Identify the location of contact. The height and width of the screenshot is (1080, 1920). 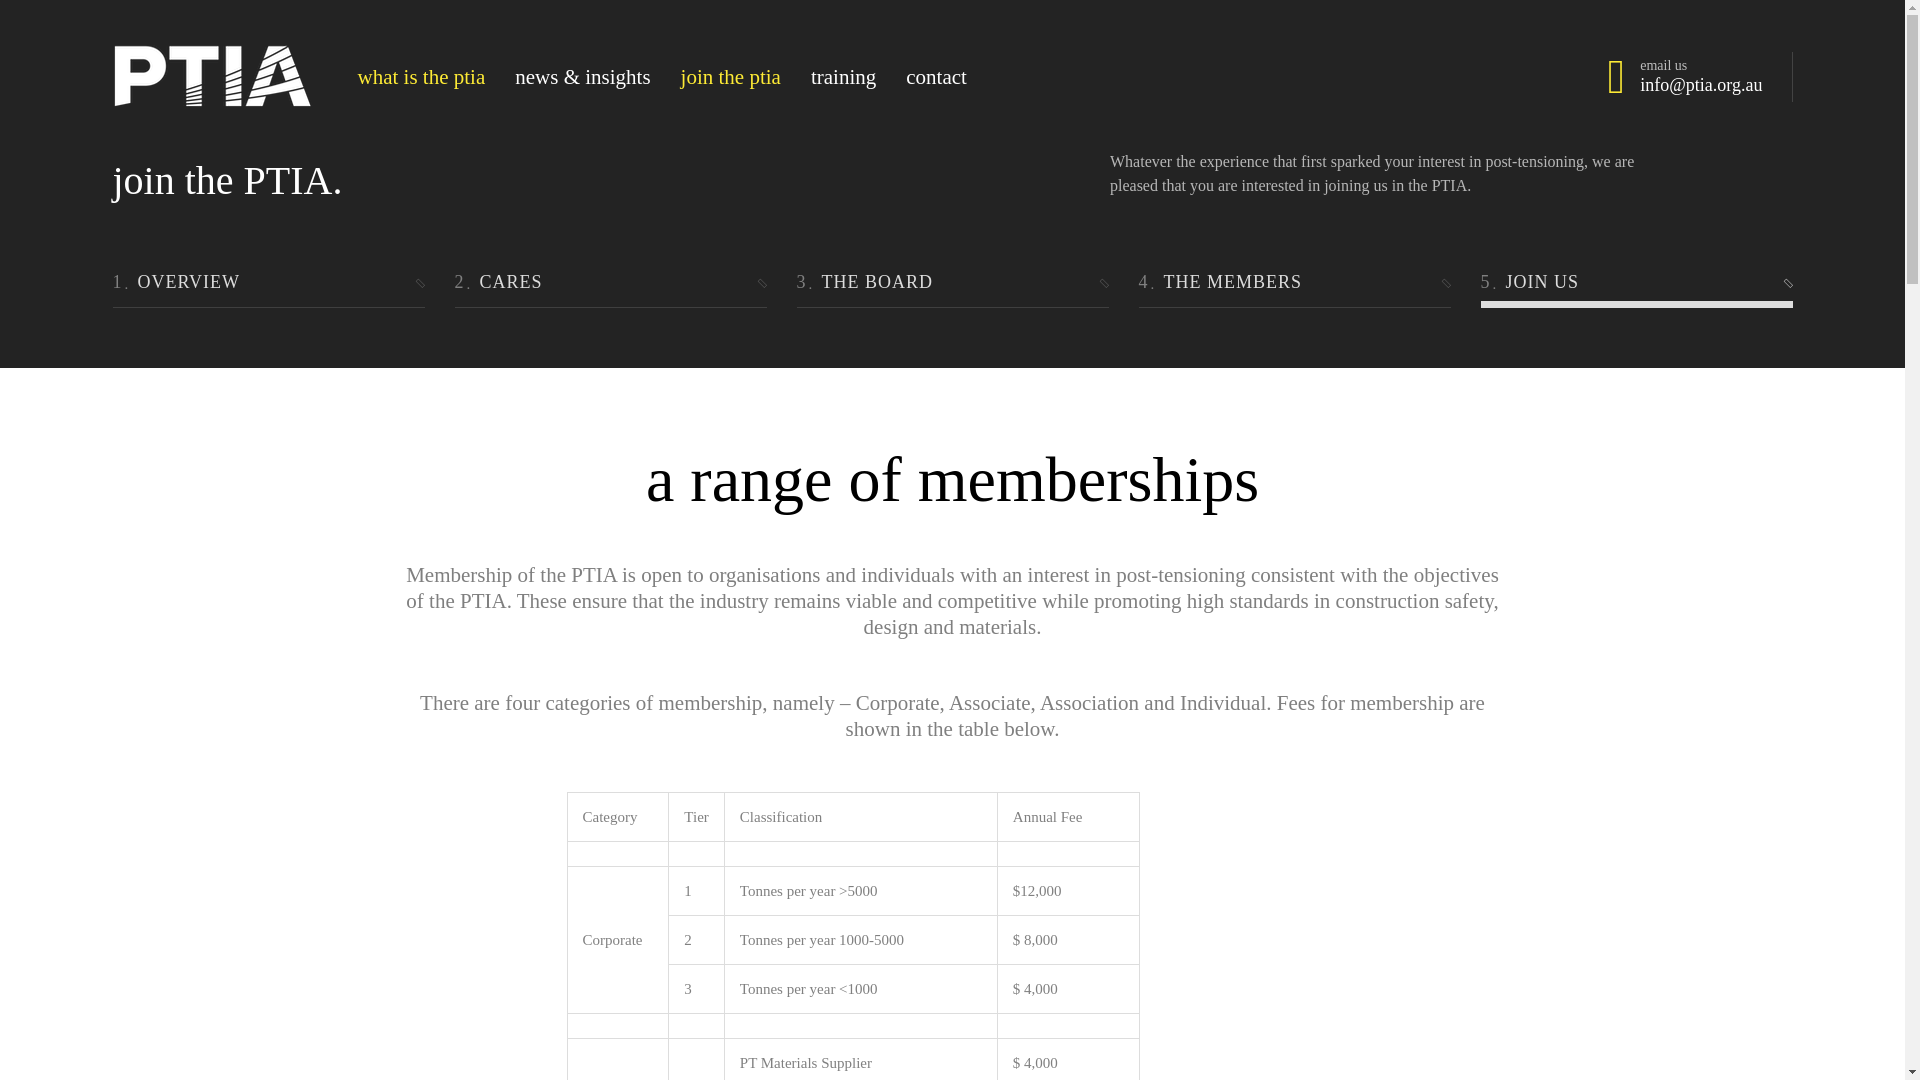
(936, 76).